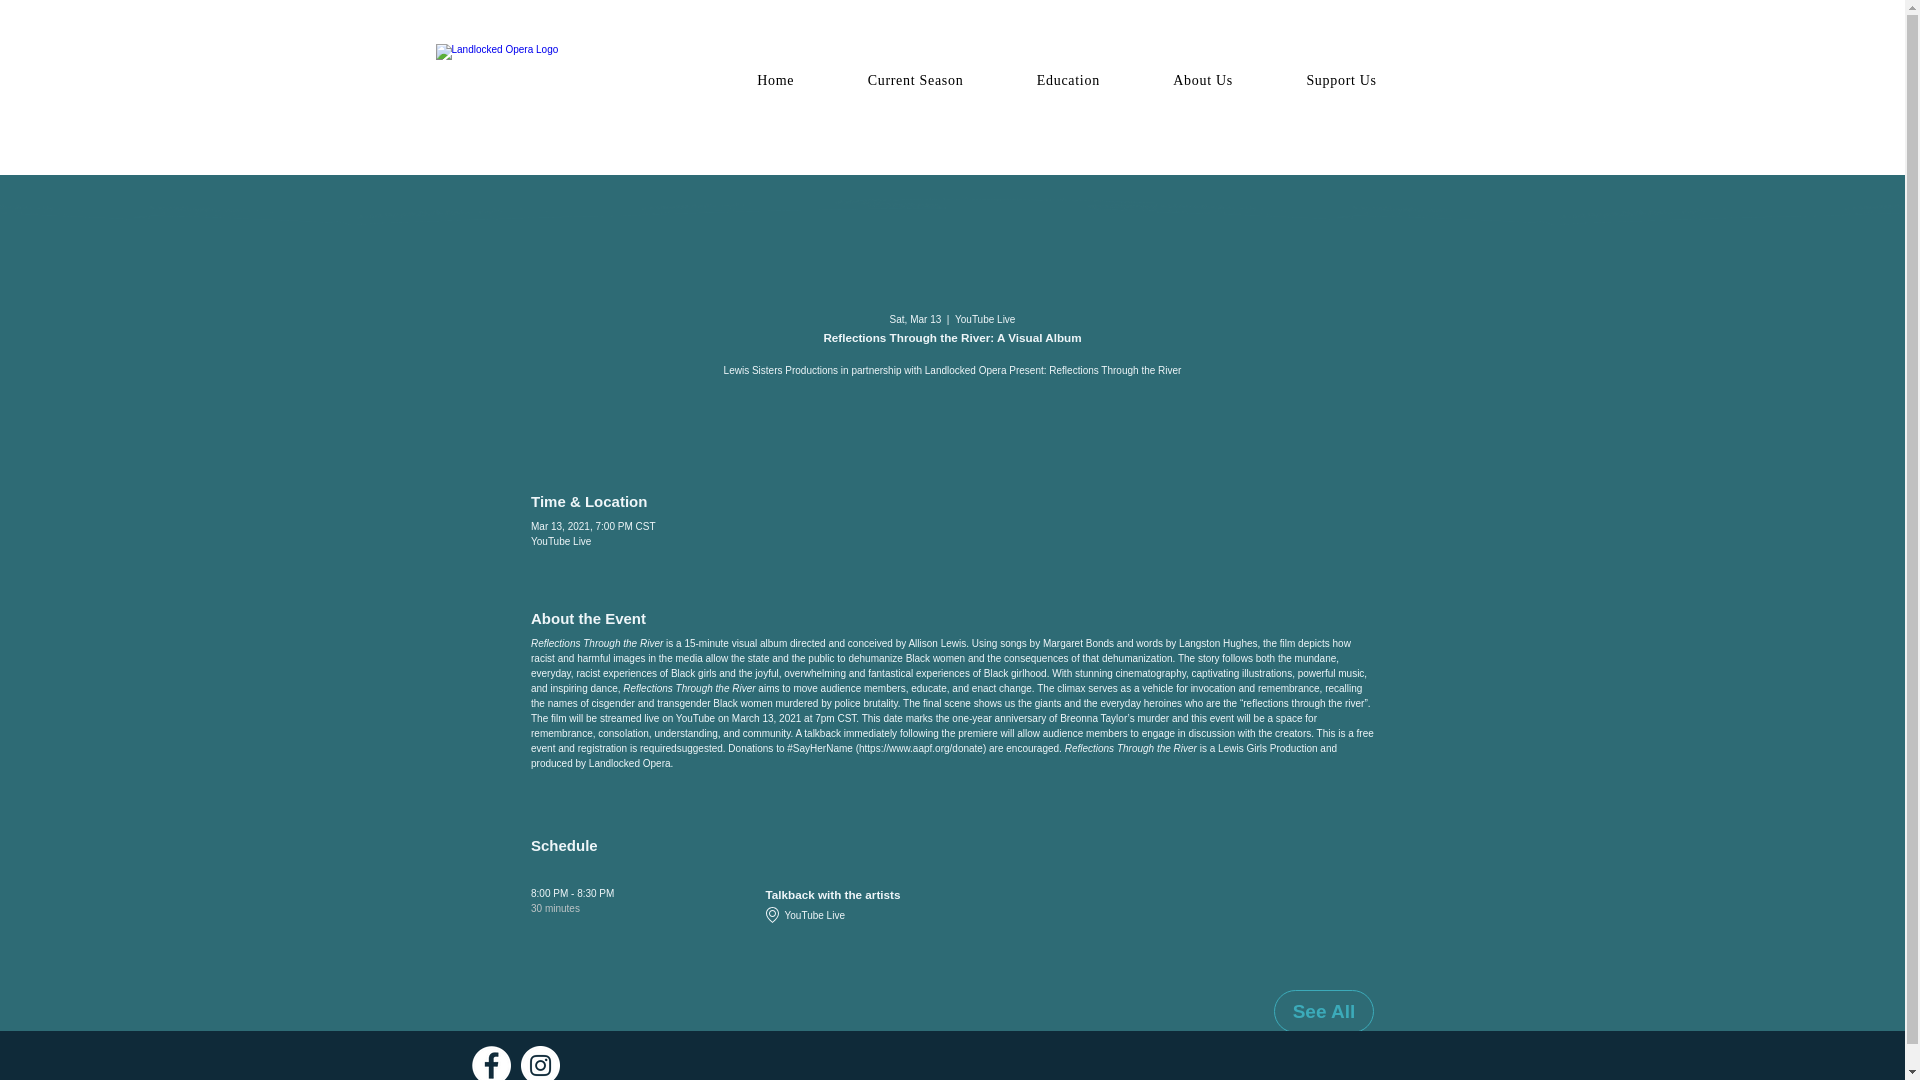 This screenshot has height=1080, width=1920. I want to click on See All, so click(1324, 1011).